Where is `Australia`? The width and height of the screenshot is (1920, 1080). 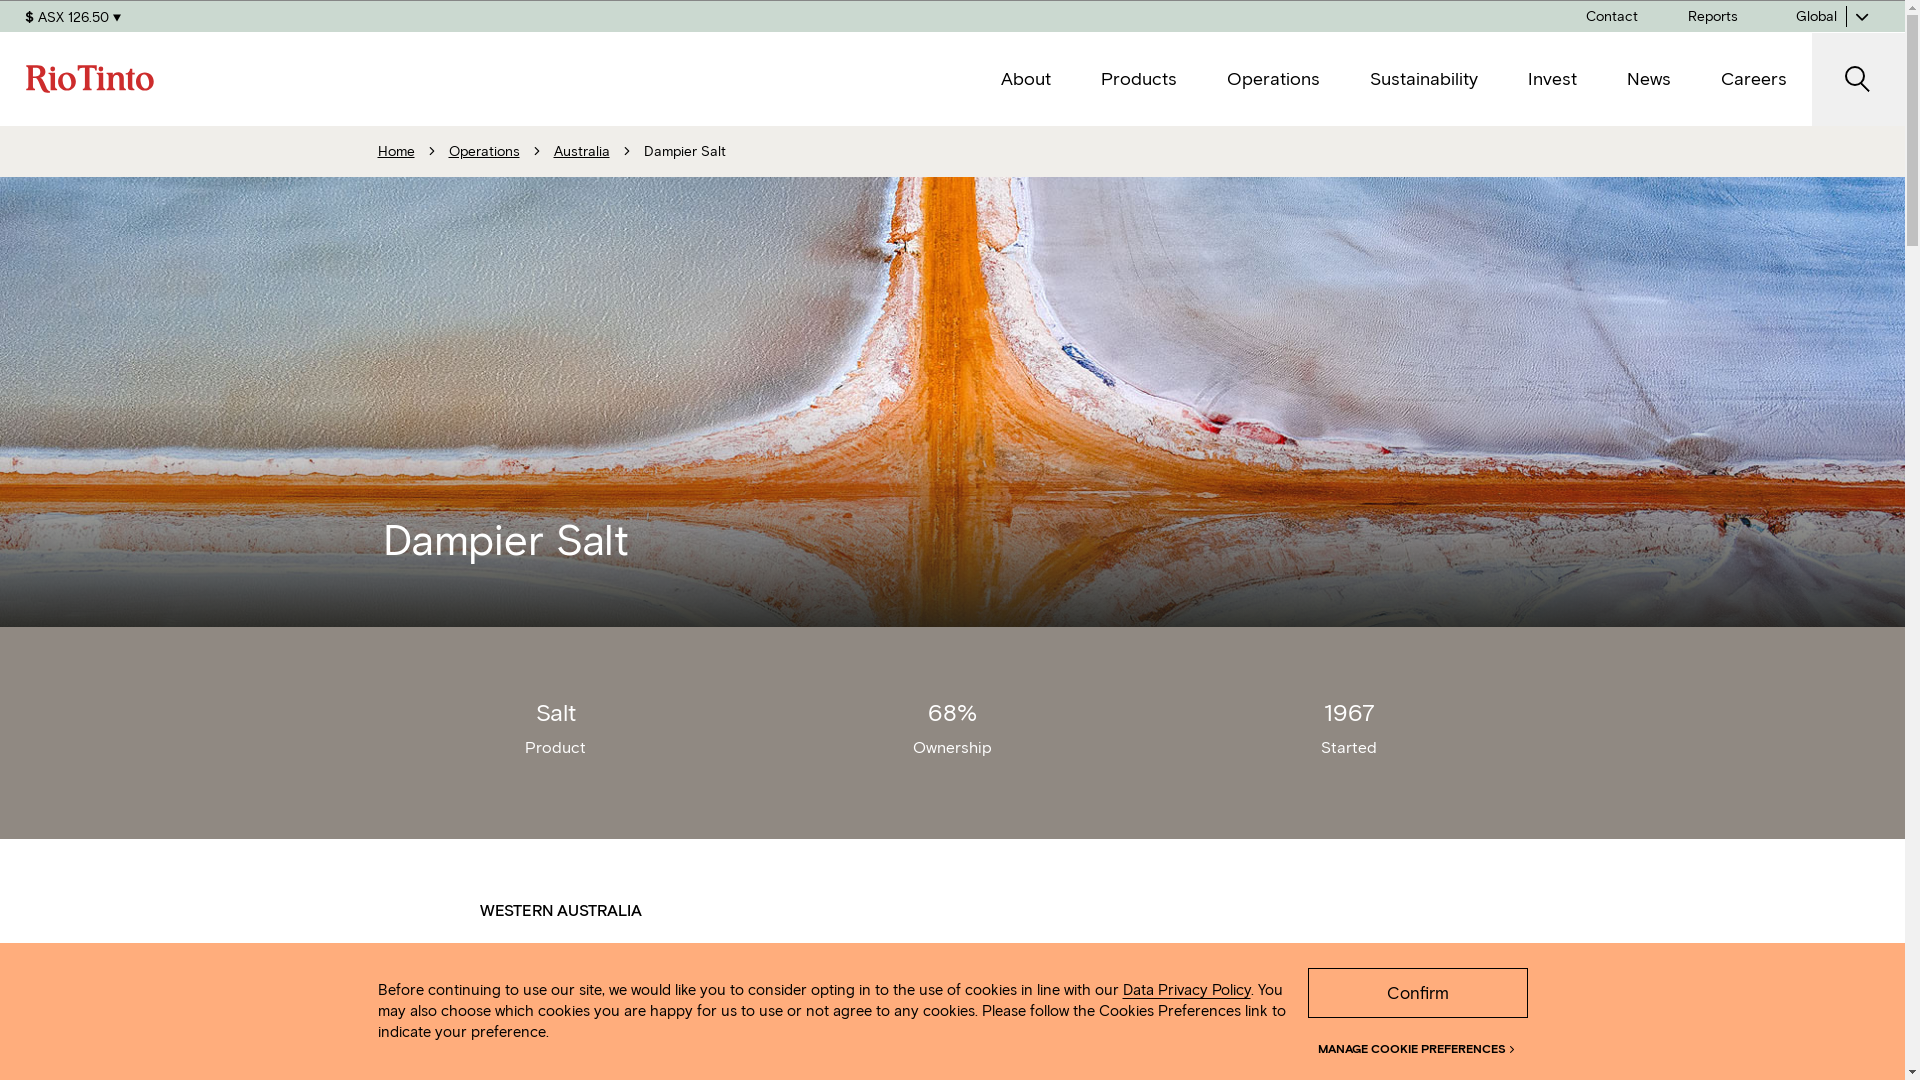
Australia is located at coordinates (582, 152).